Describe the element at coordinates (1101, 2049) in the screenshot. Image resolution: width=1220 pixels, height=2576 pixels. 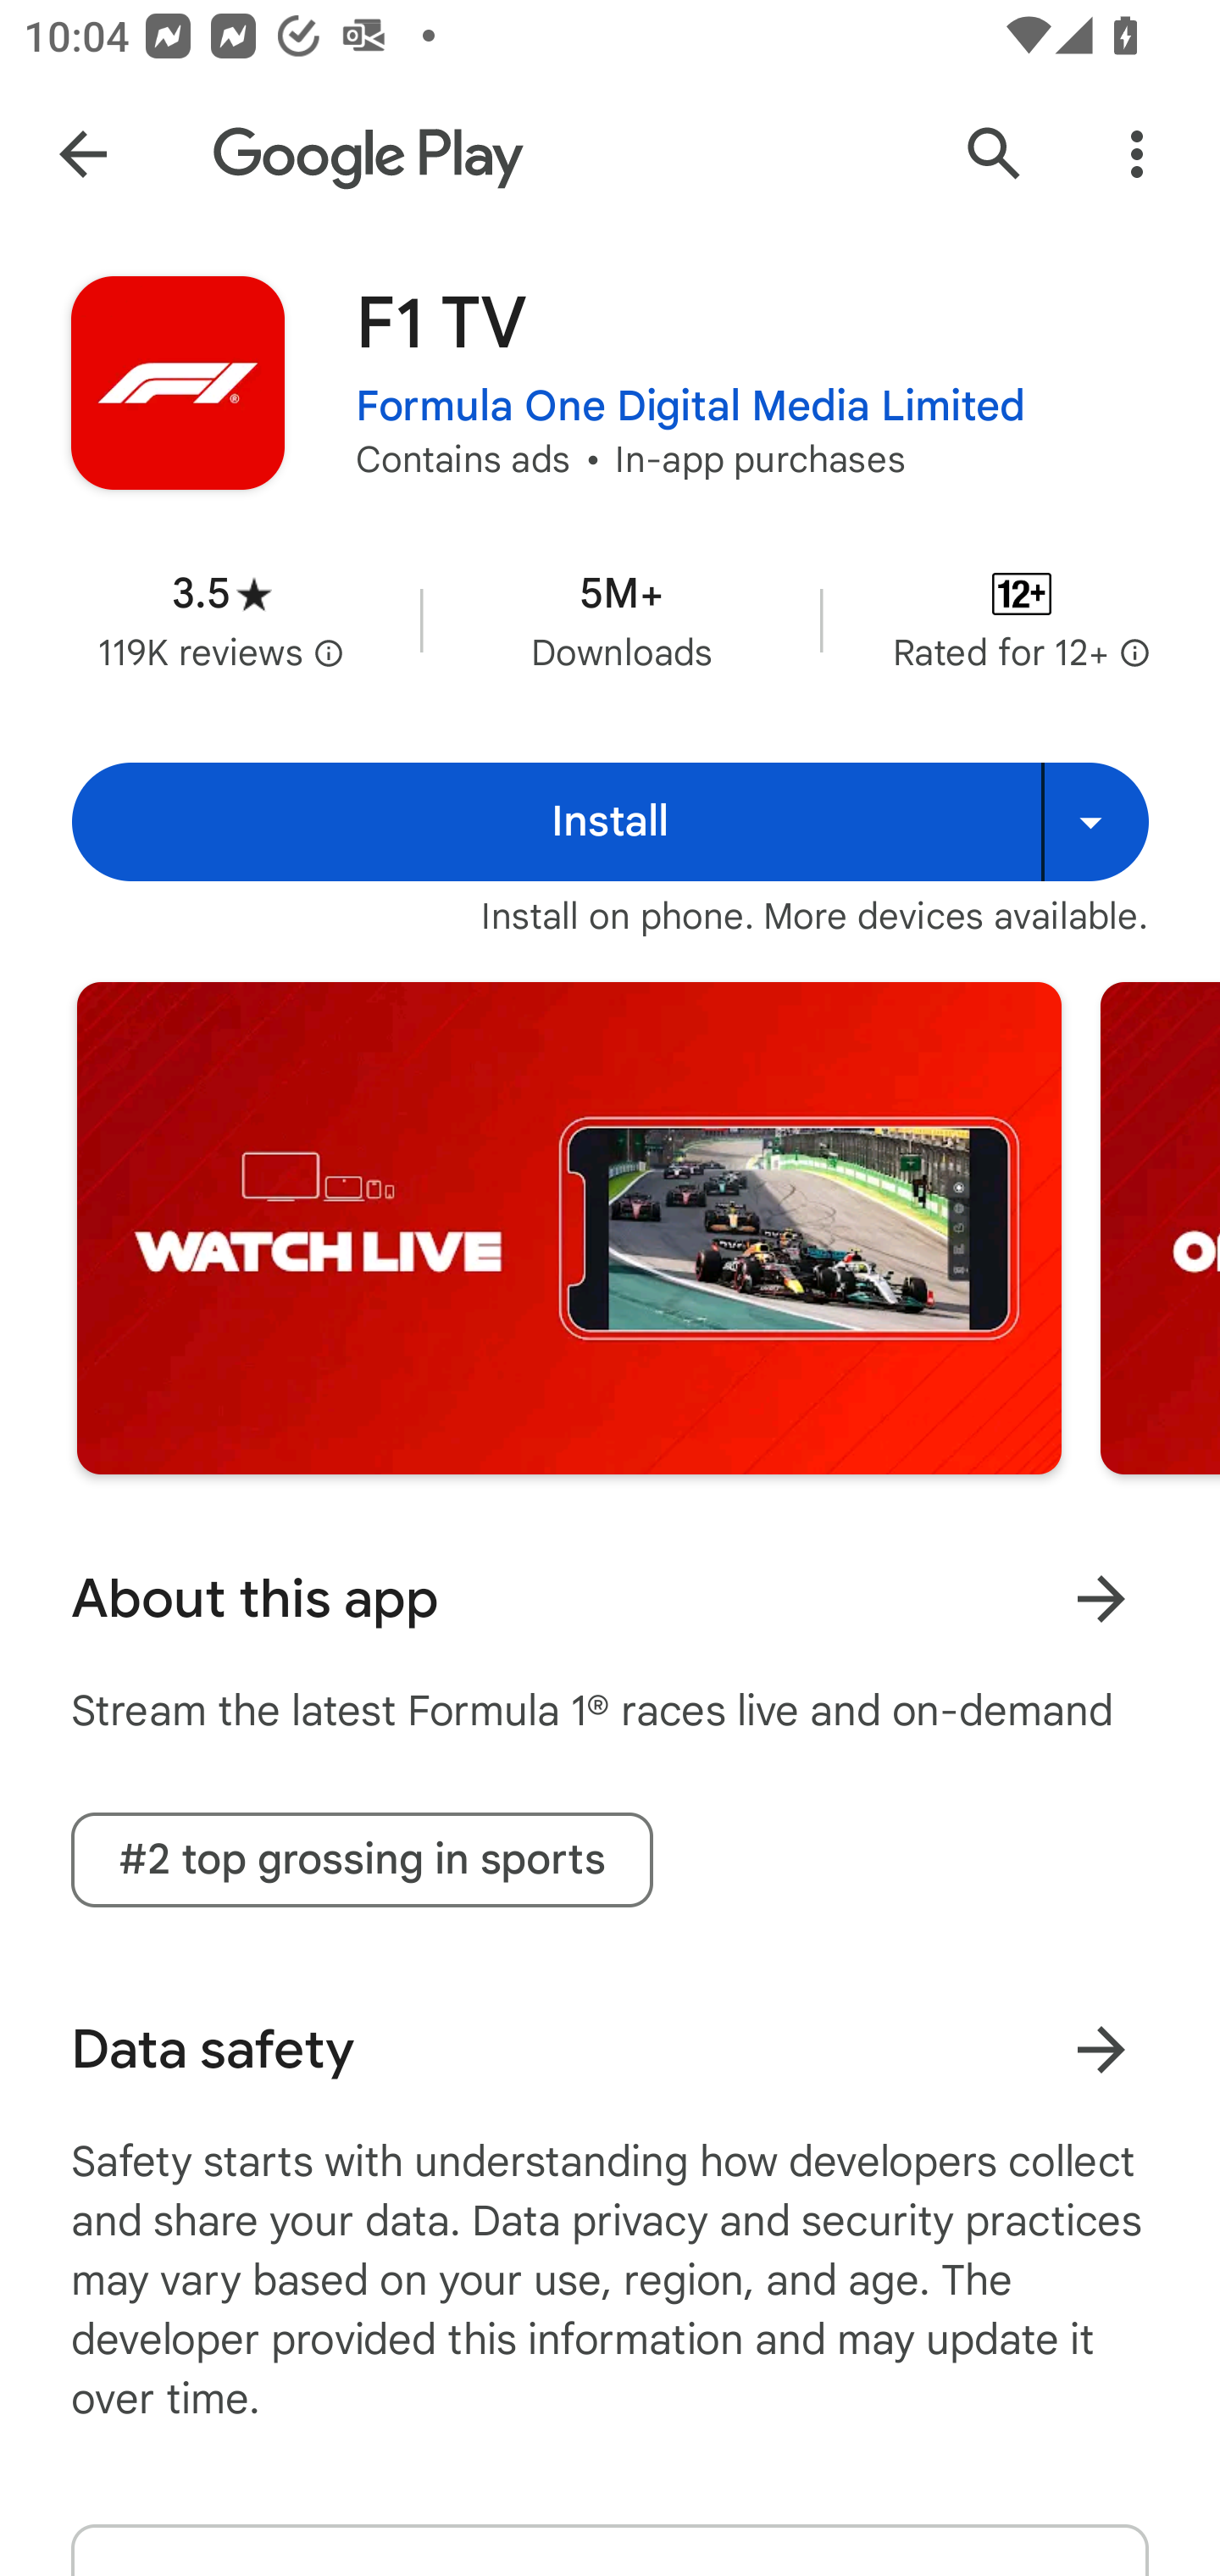
I see `Learn more about data safety` at that location.